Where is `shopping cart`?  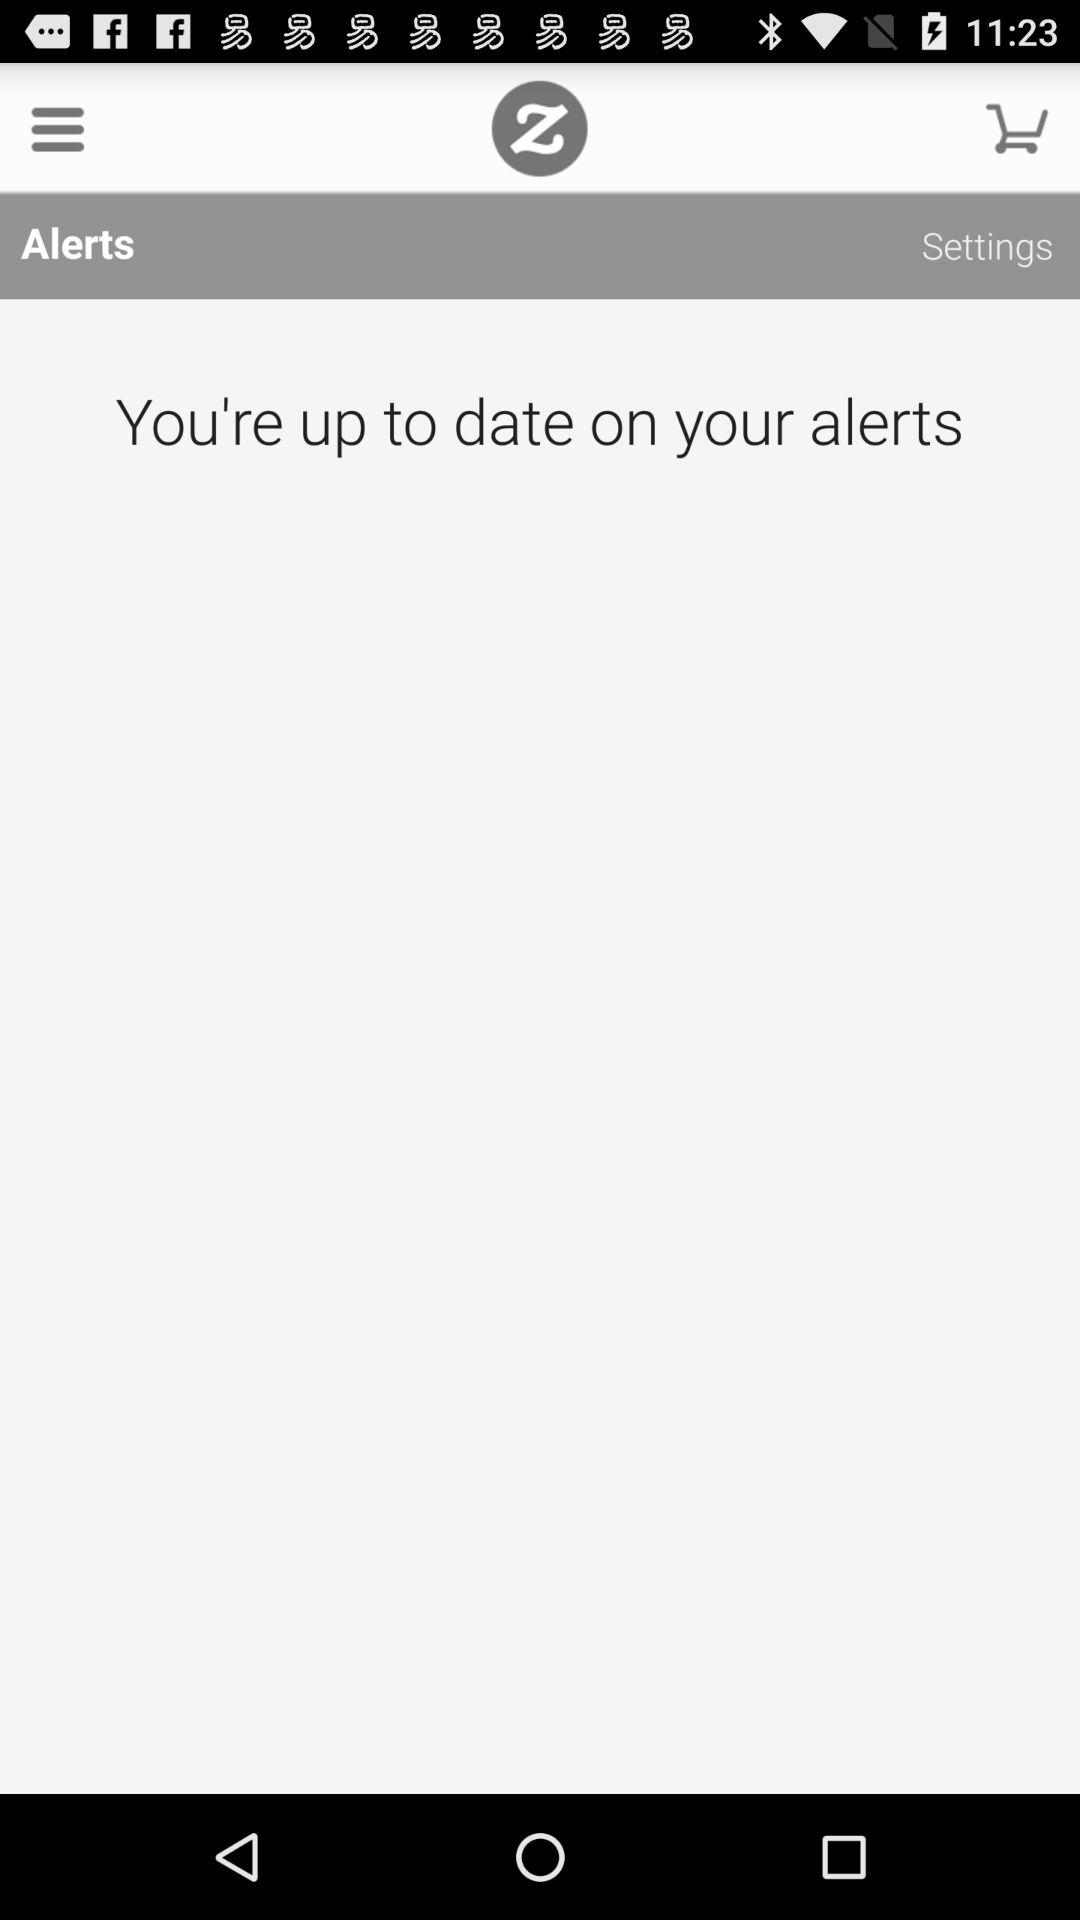
shopping cart is located at coordinates (1017, 128).